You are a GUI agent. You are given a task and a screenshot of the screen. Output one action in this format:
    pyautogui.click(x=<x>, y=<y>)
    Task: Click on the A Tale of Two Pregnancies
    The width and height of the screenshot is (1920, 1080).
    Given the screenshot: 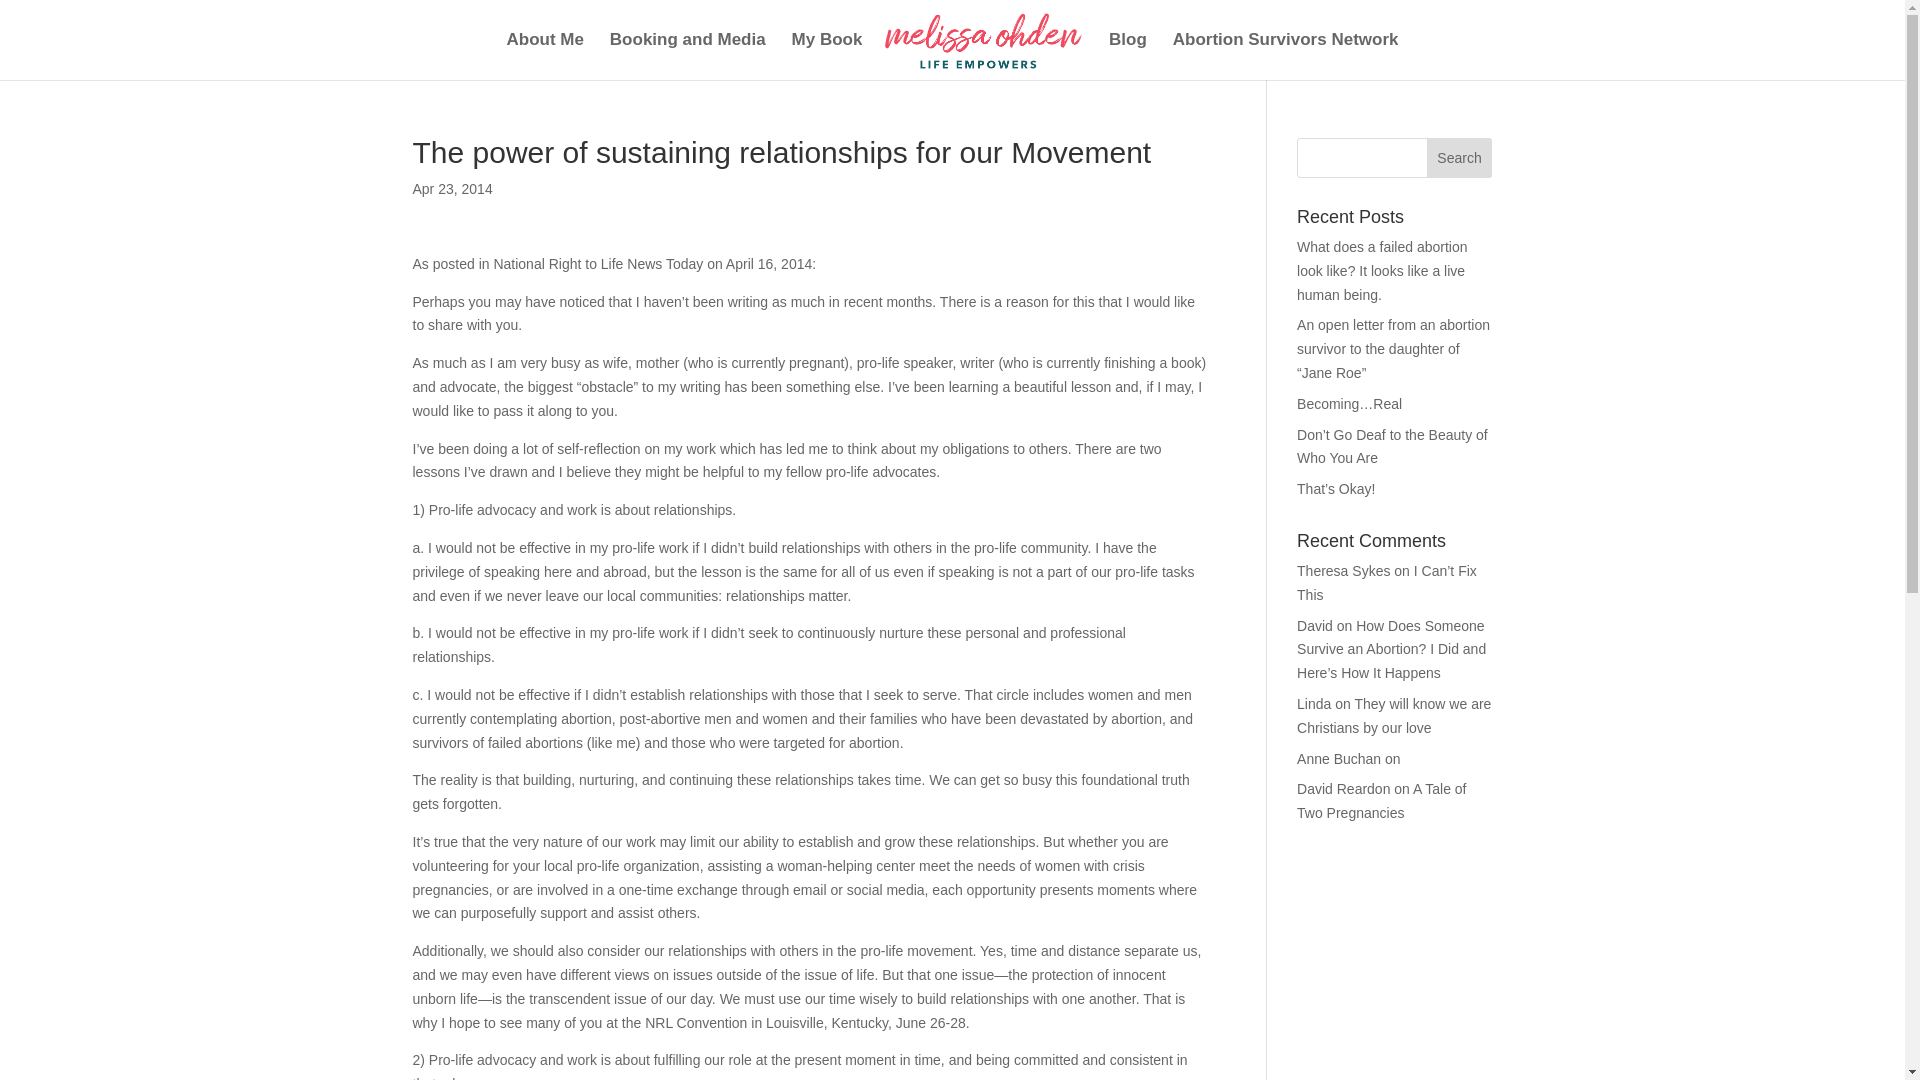 What is the action you would take?
    pyautogui.click(x=1382, y=800)
    